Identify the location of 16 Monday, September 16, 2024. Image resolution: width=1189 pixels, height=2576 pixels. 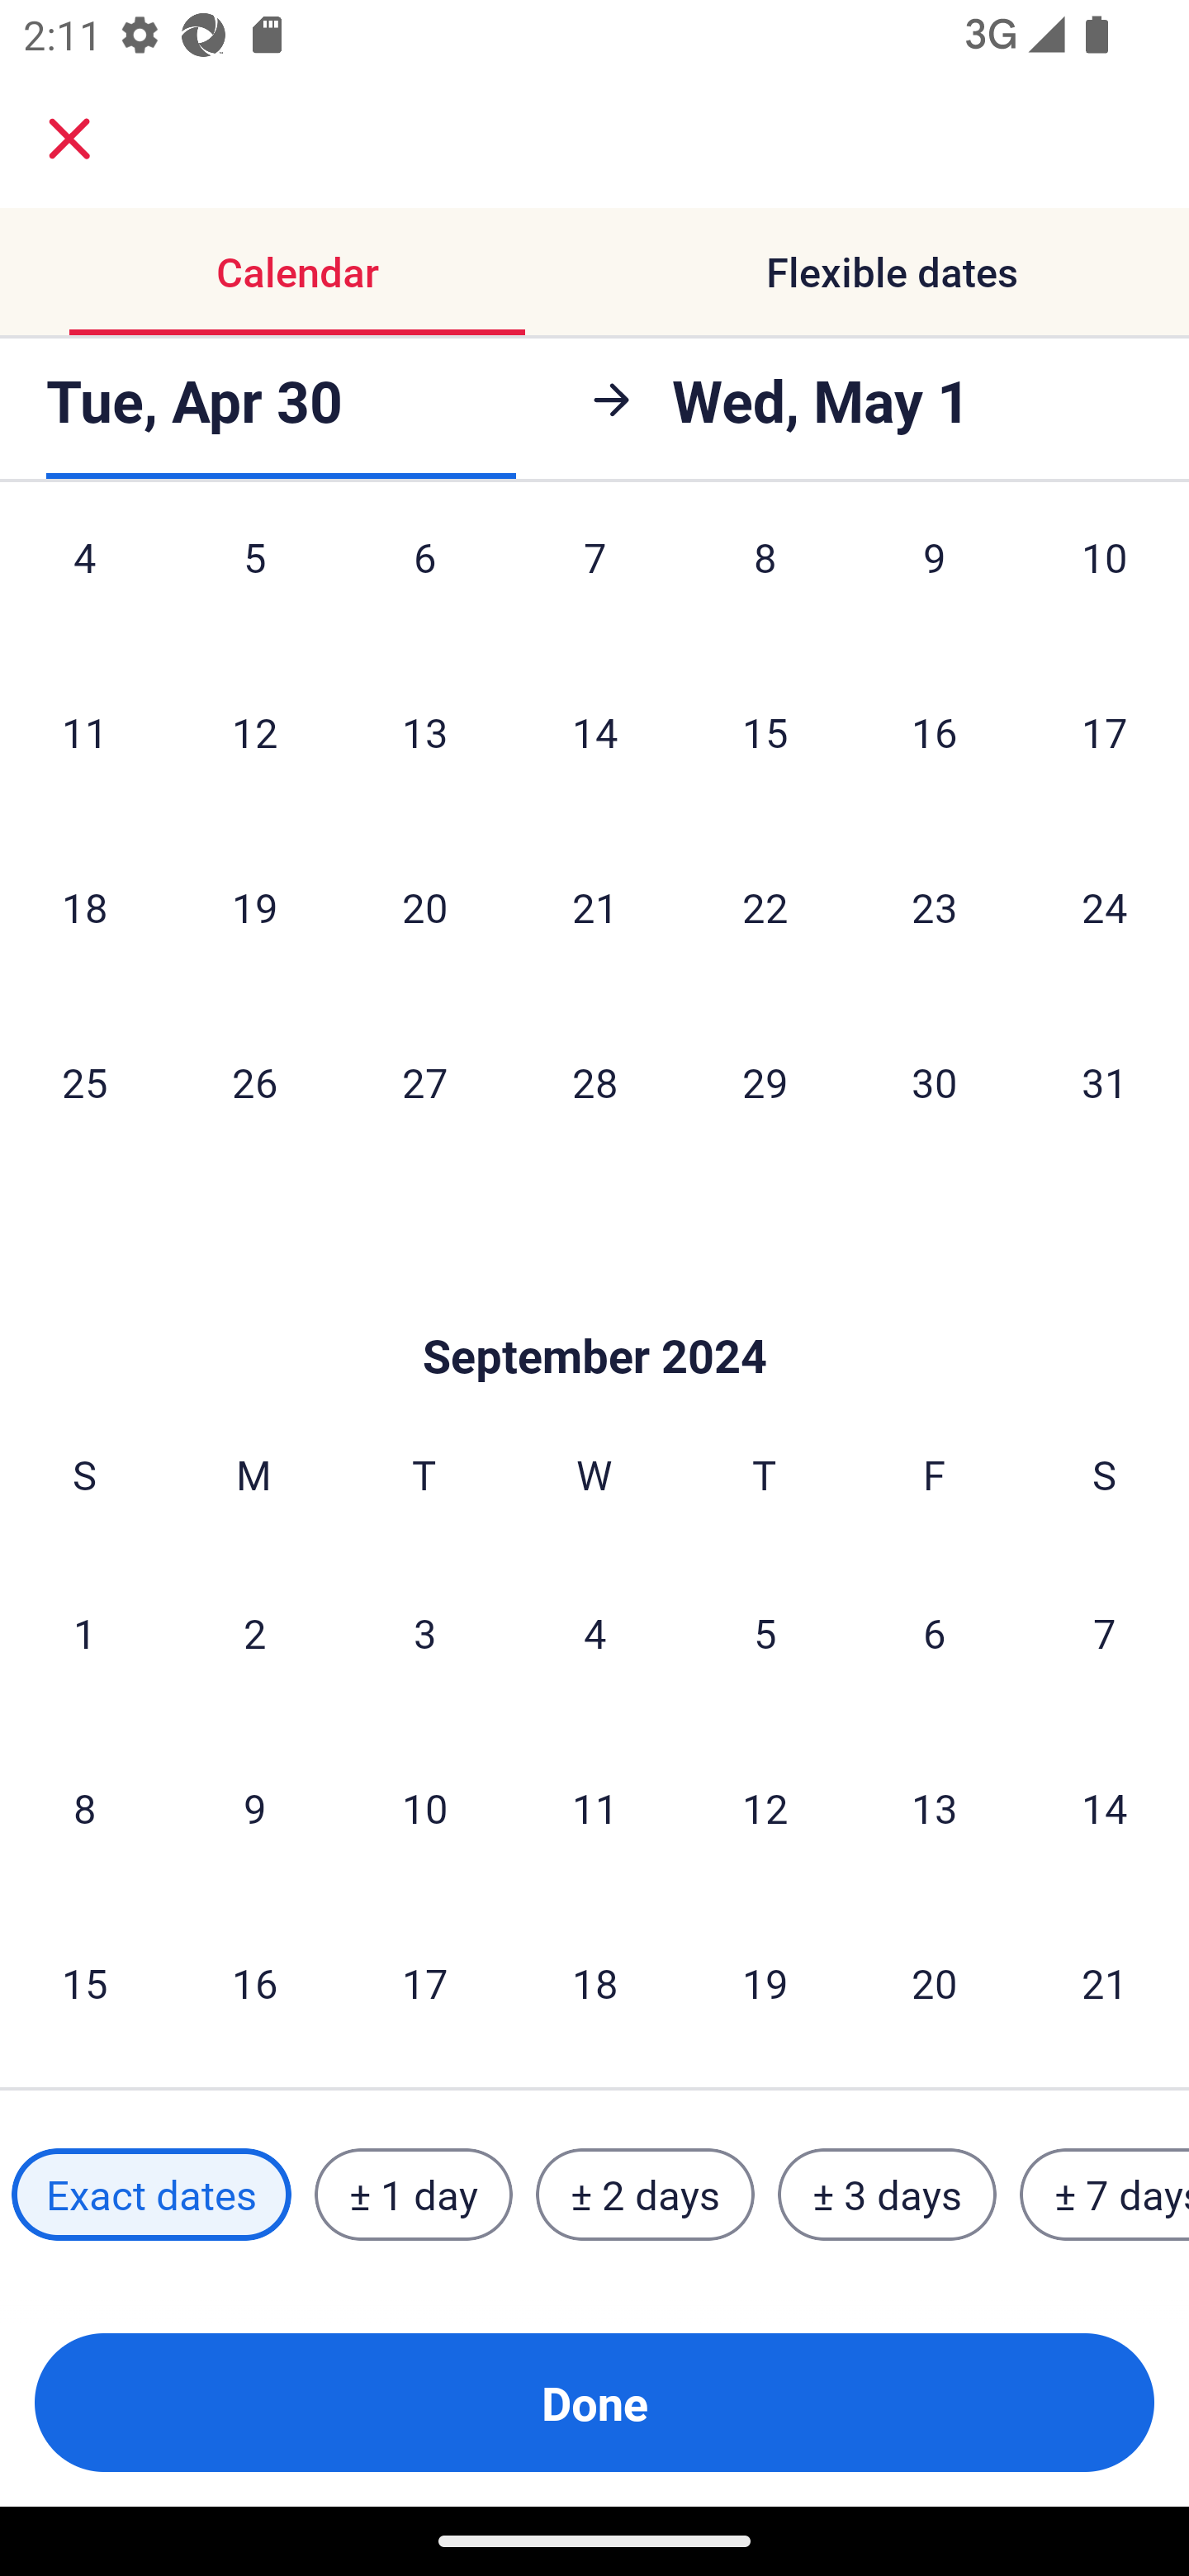
(254, 1983).